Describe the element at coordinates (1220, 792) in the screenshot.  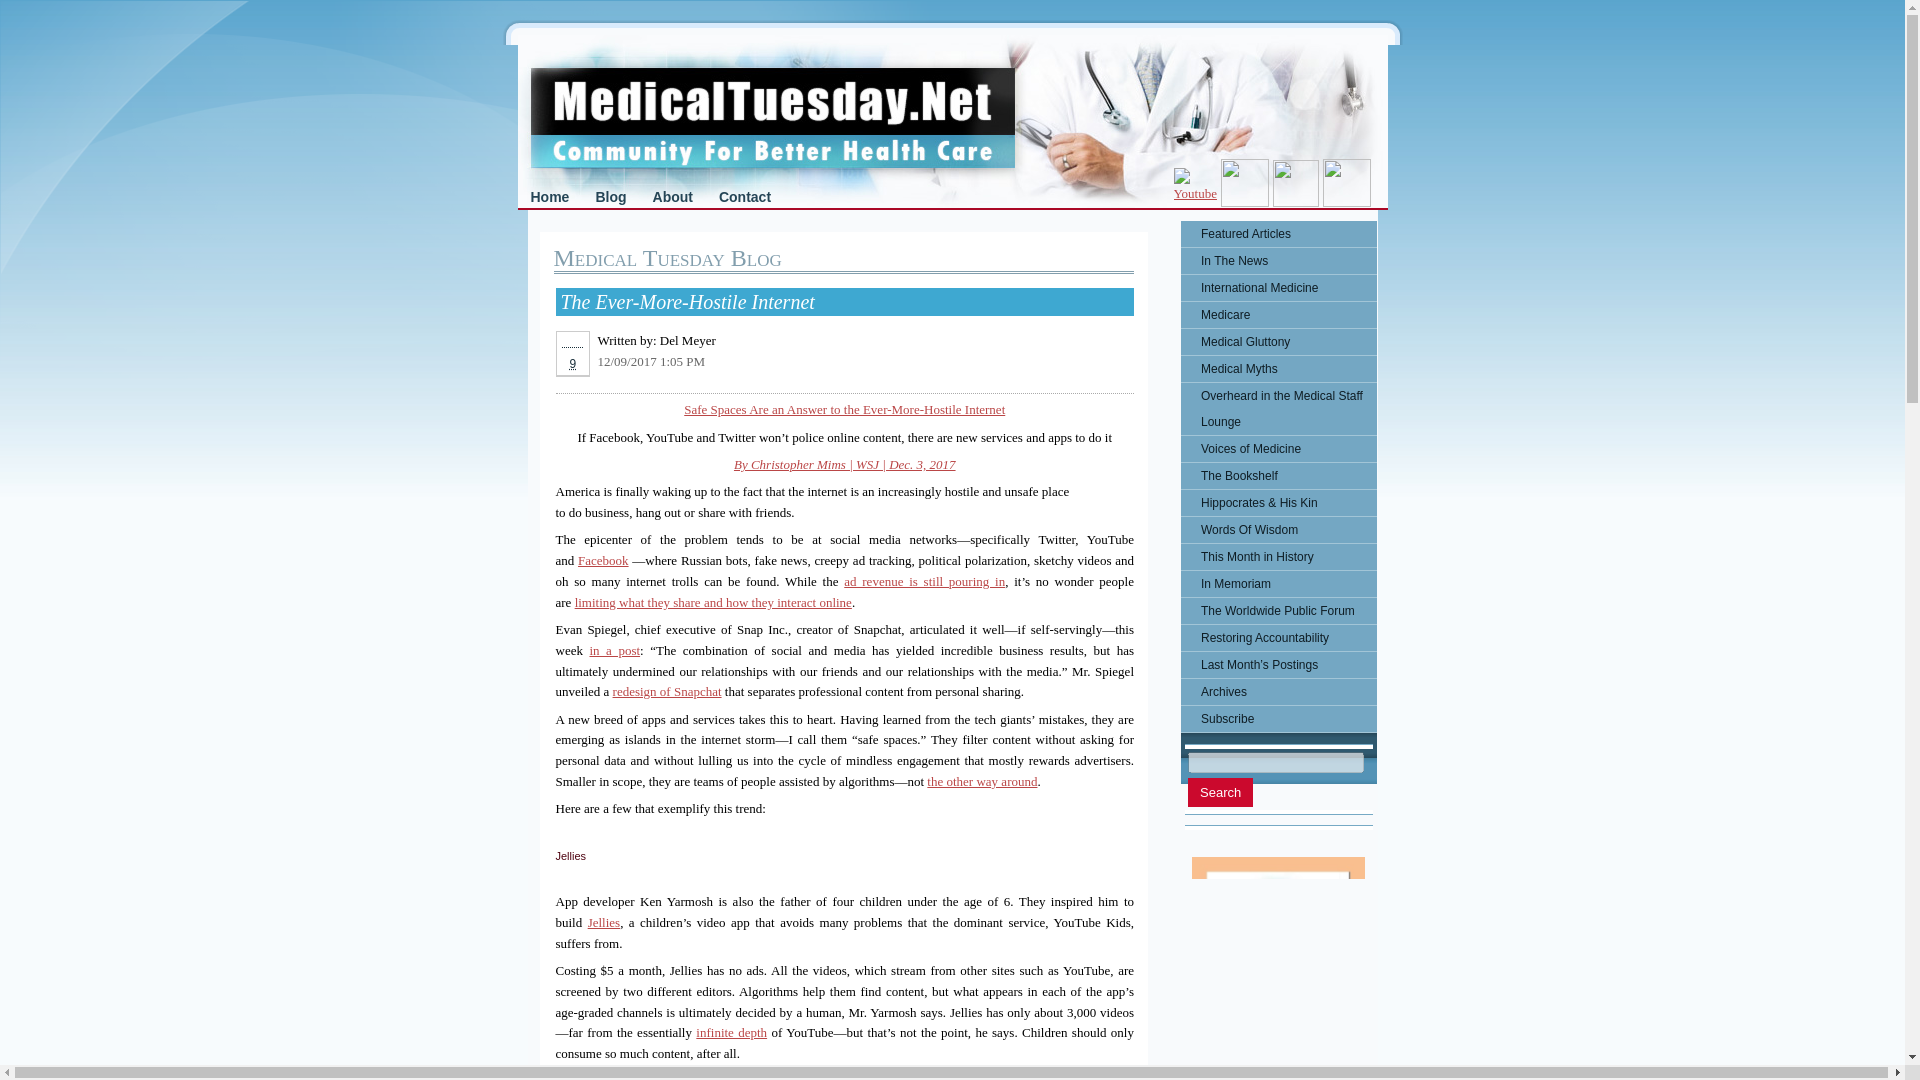
I see `Search` at that location.